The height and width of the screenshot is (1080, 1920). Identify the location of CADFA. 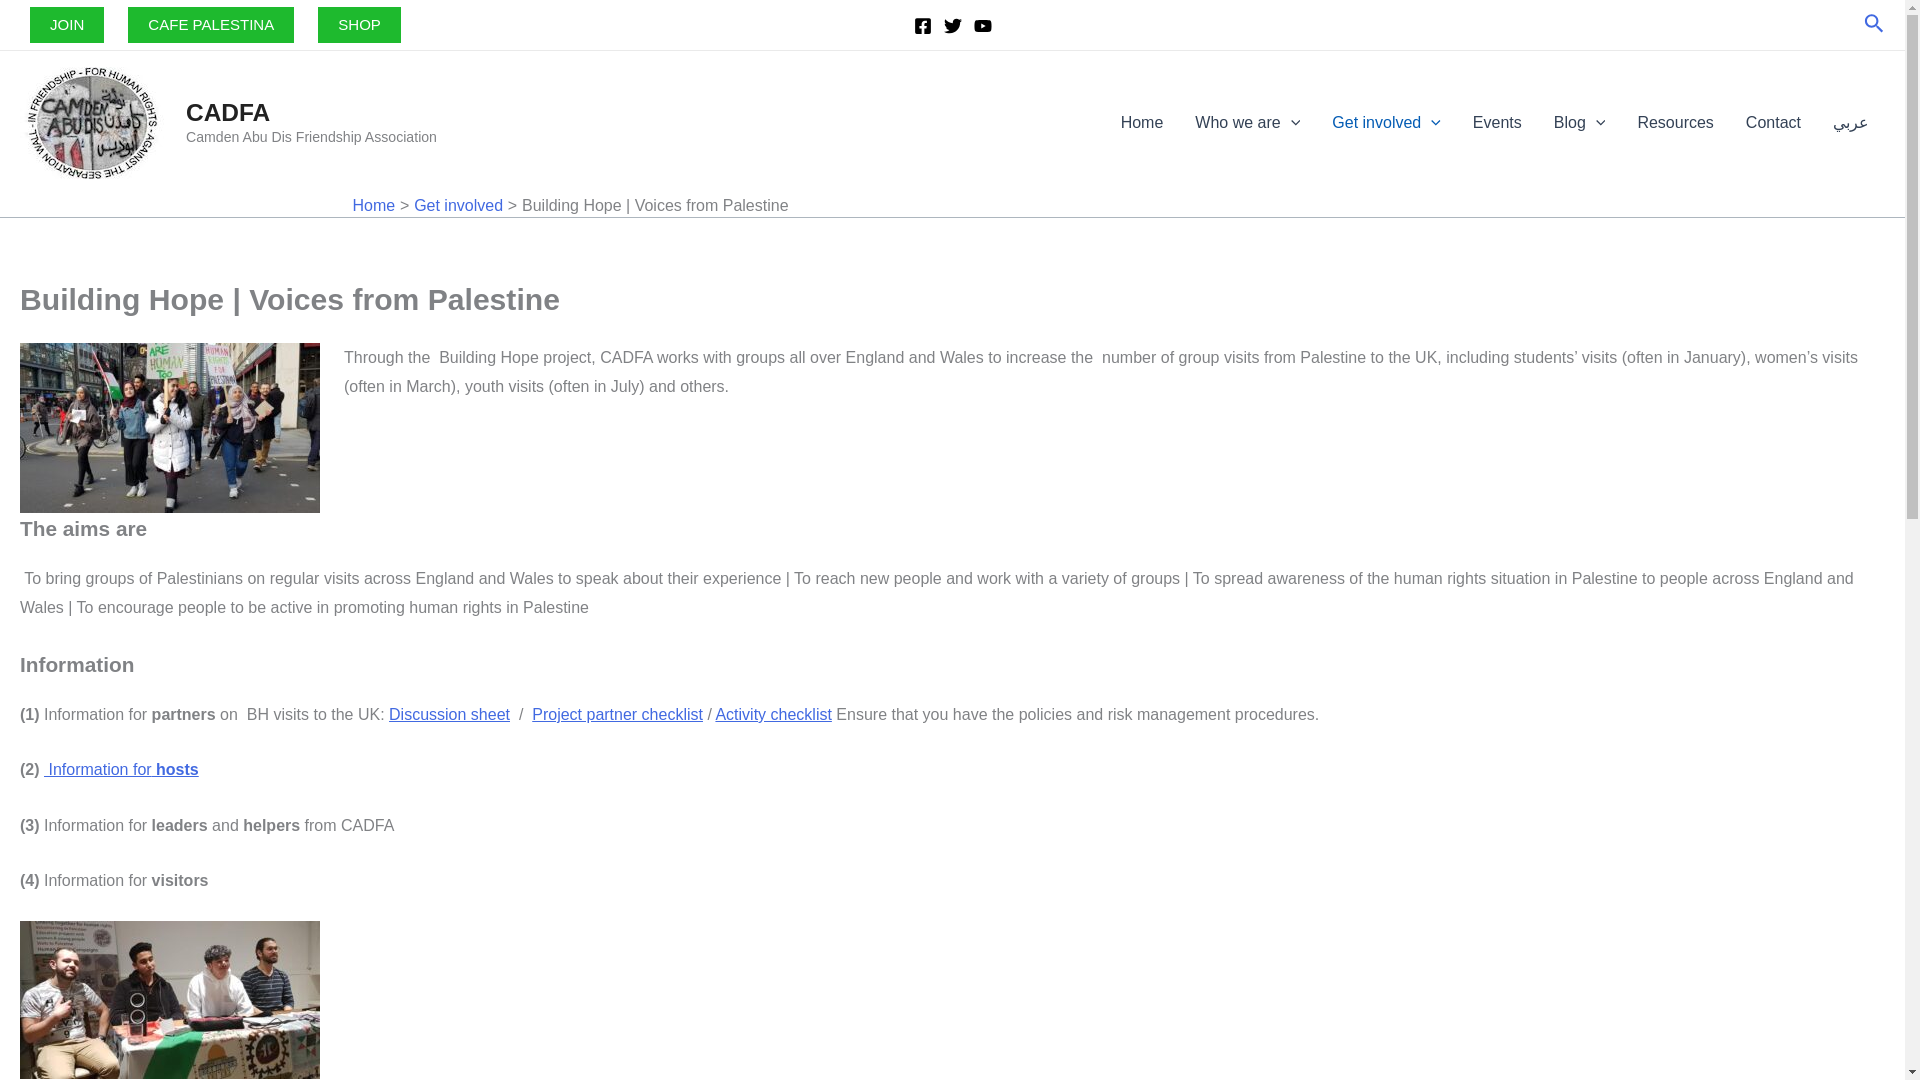
(228, 112).